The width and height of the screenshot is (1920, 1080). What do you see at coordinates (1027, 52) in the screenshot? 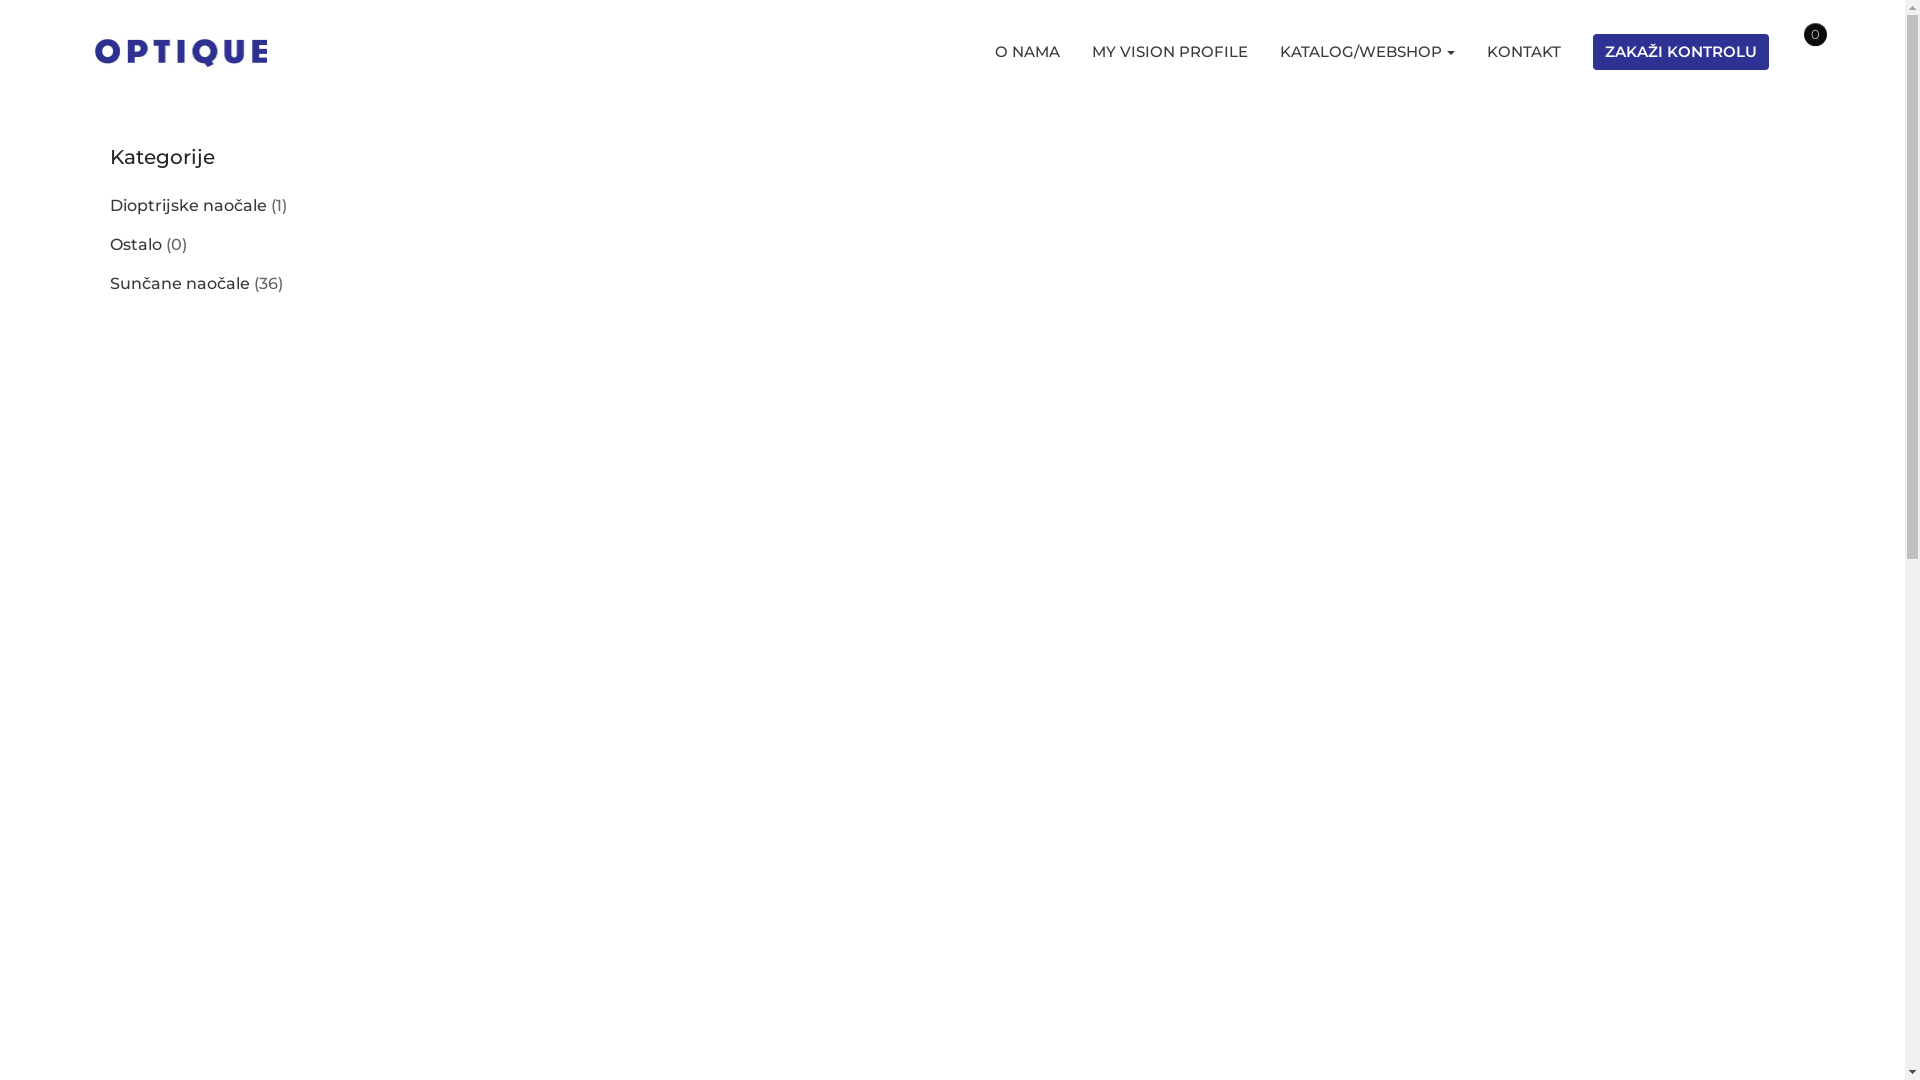
I see `O NAMA` at bounding box center [1027, 52].